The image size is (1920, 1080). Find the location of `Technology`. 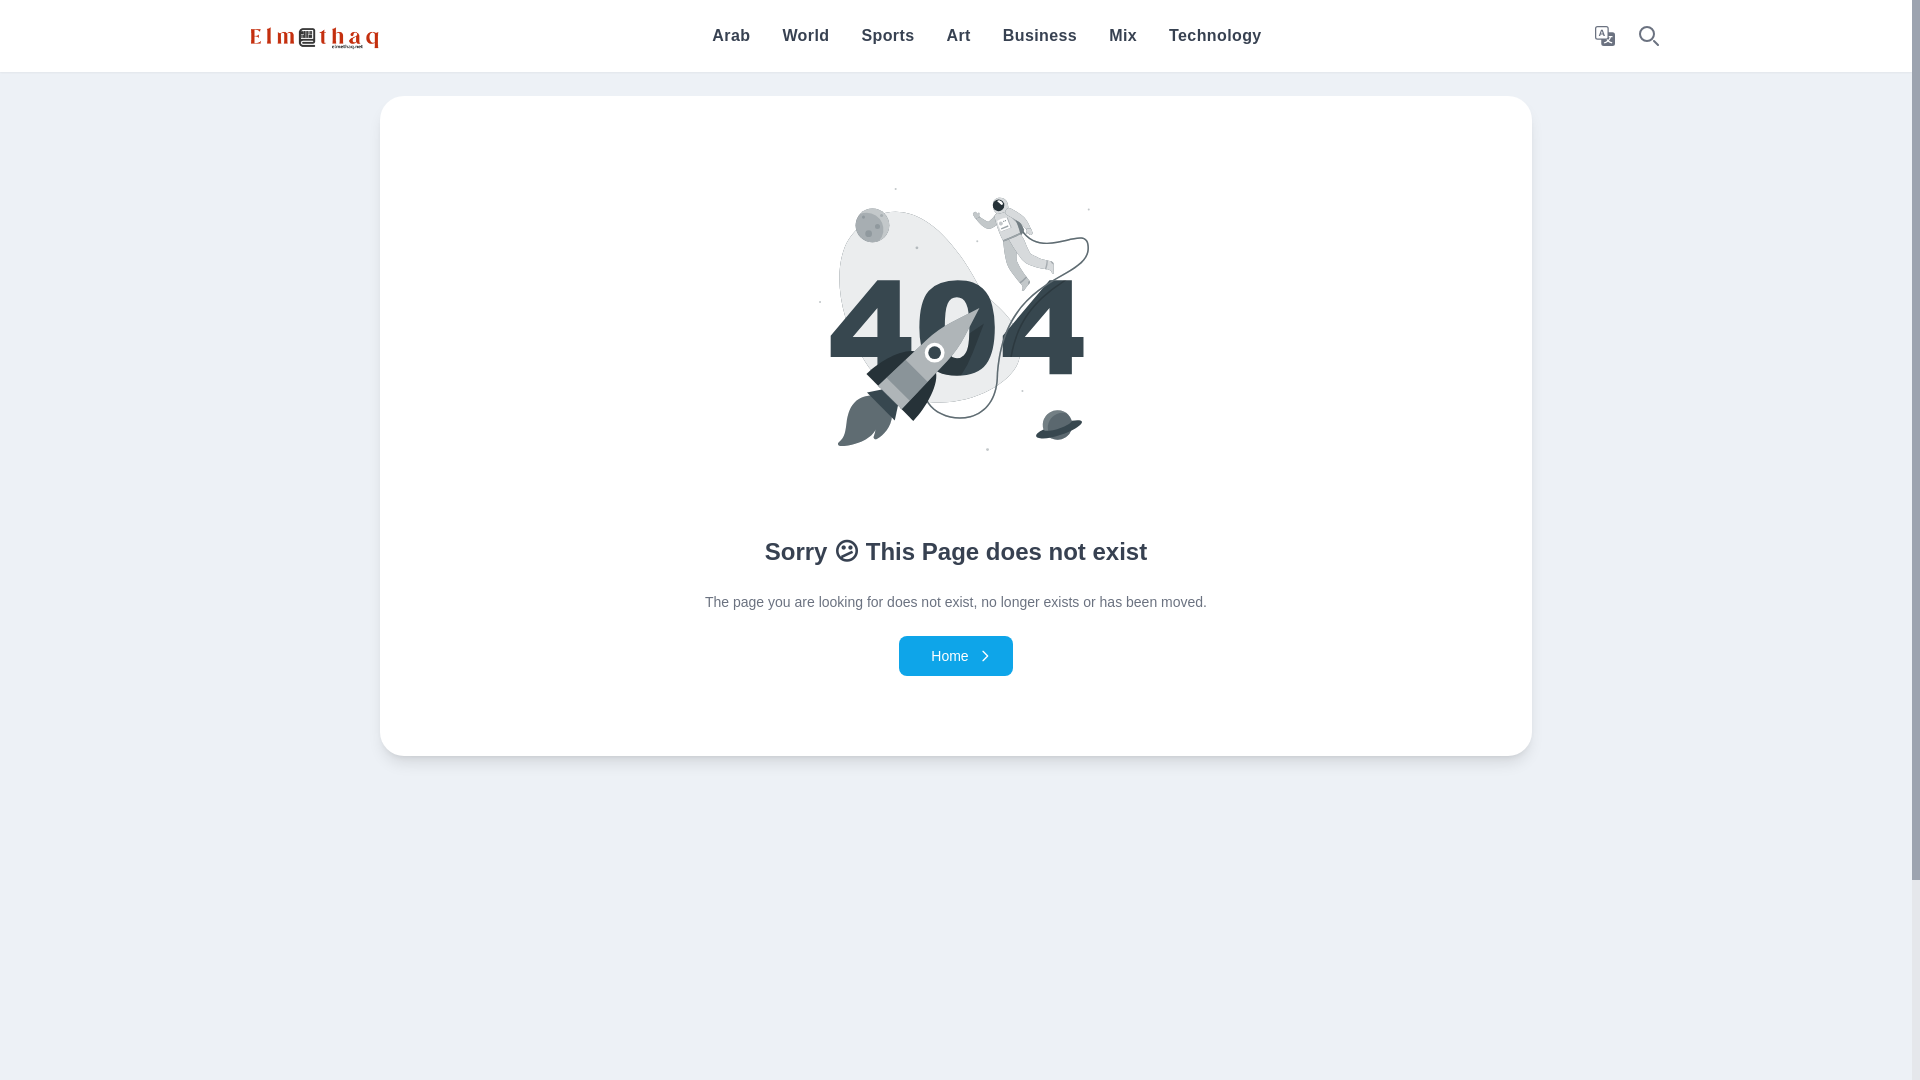

Technology is located at coordinates (1215, 35).